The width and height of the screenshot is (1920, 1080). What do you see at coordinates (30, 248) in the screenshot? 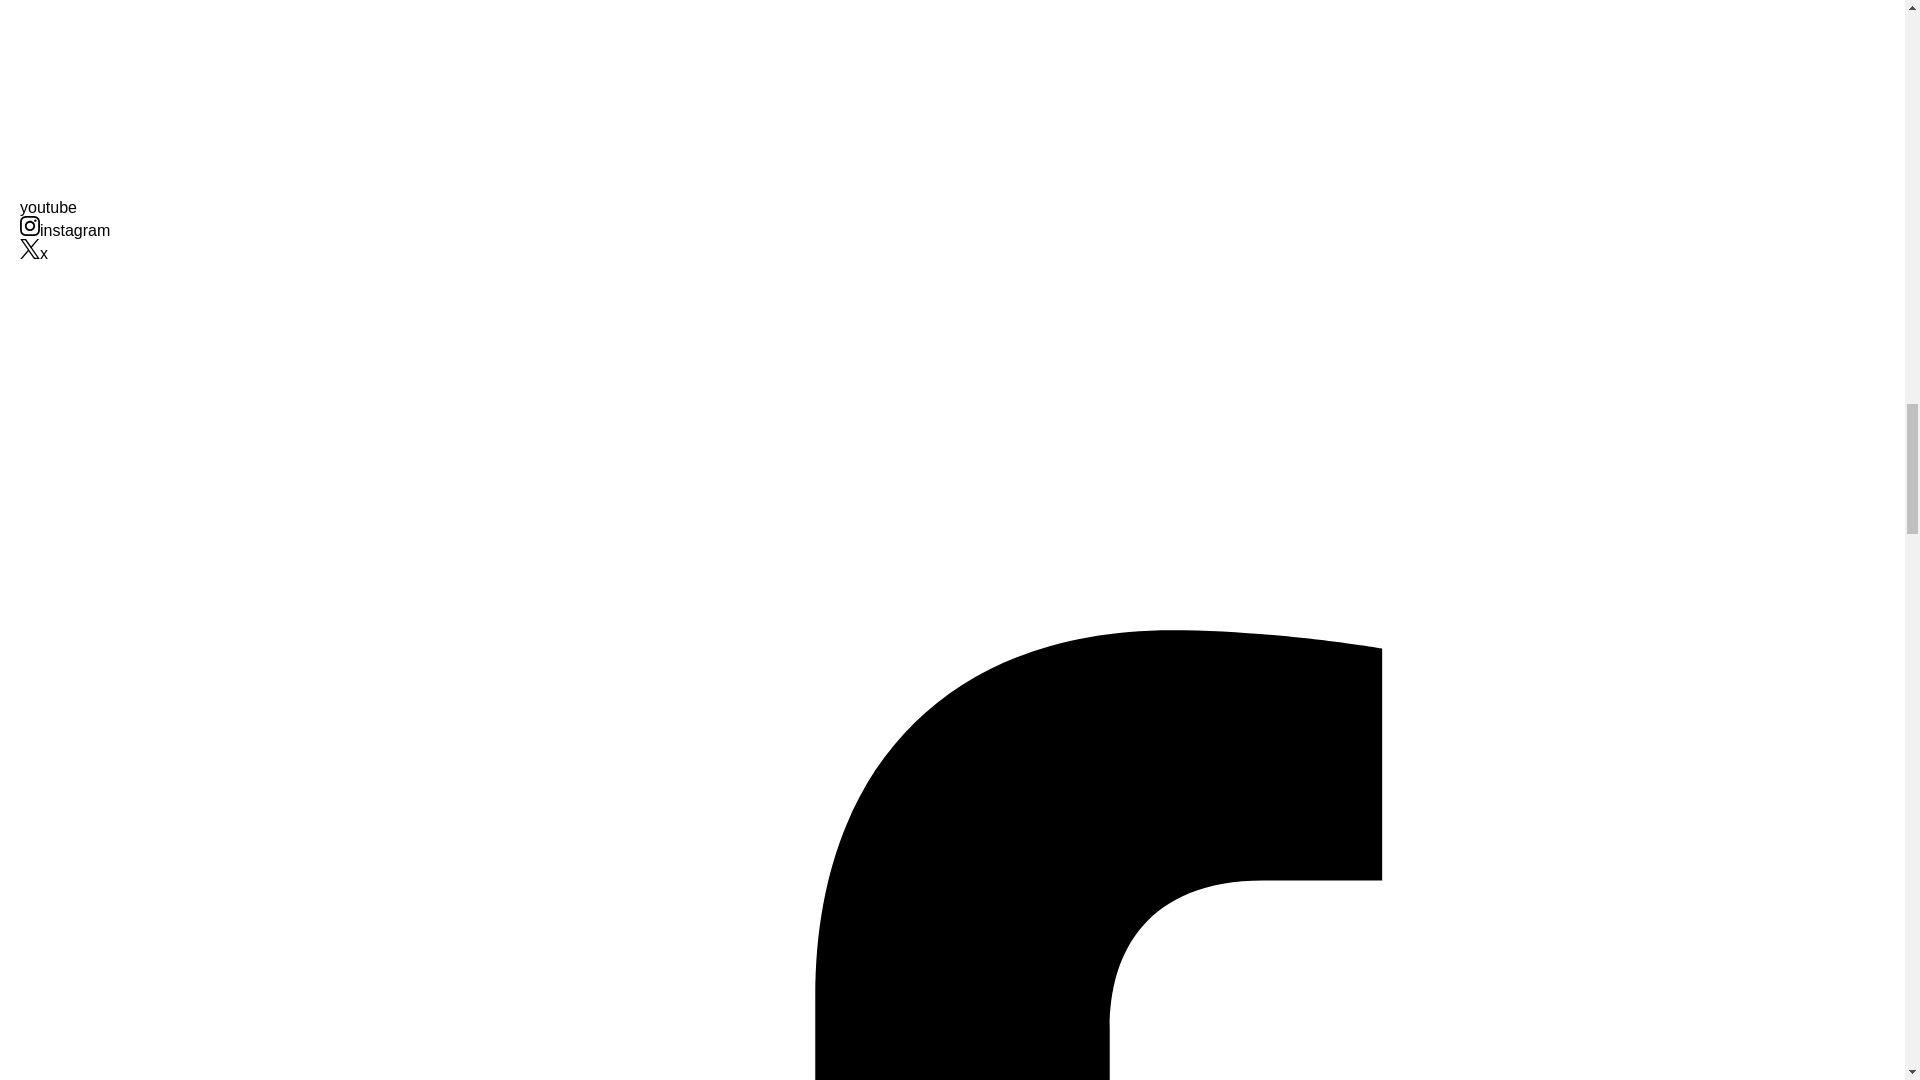
I see `Twitter Navigation Icon` at bounding box center [30, 248].